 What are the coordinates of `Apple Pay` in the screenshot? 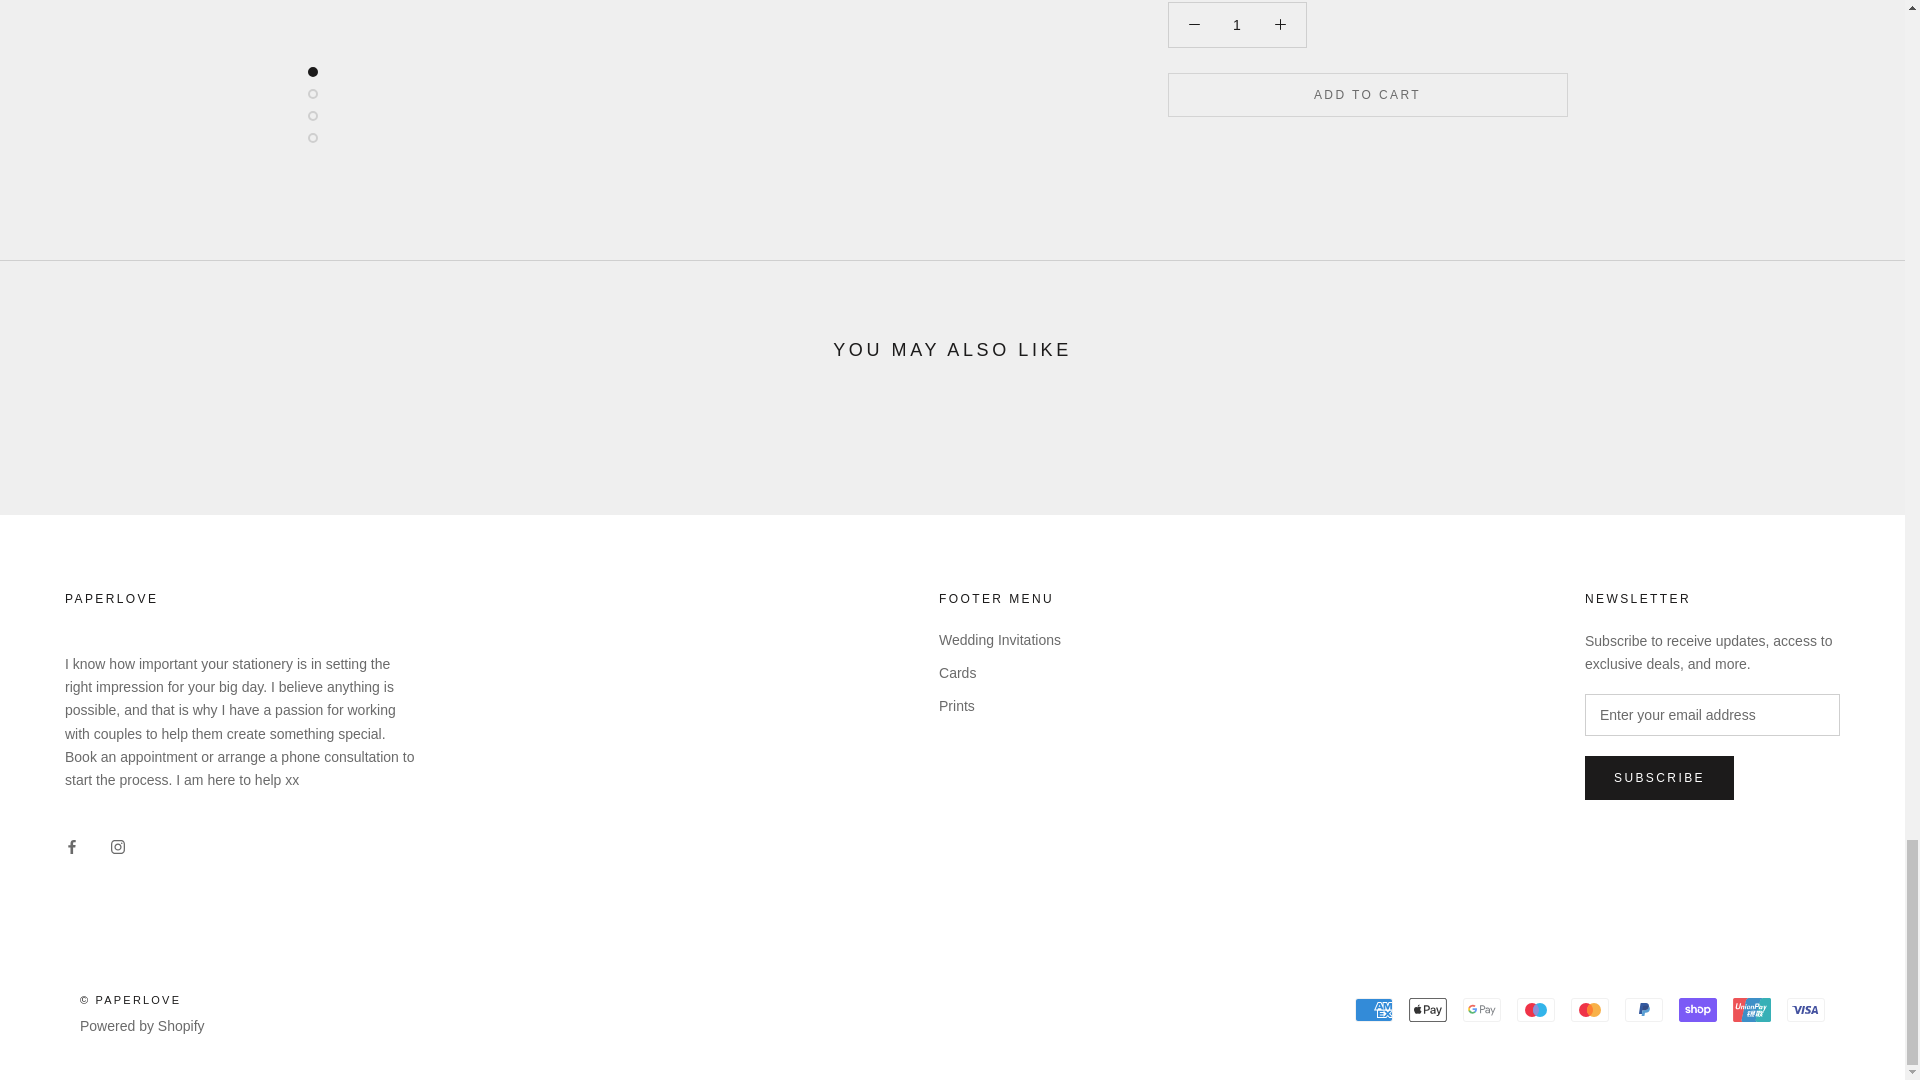 It's located at (1428, 1009).